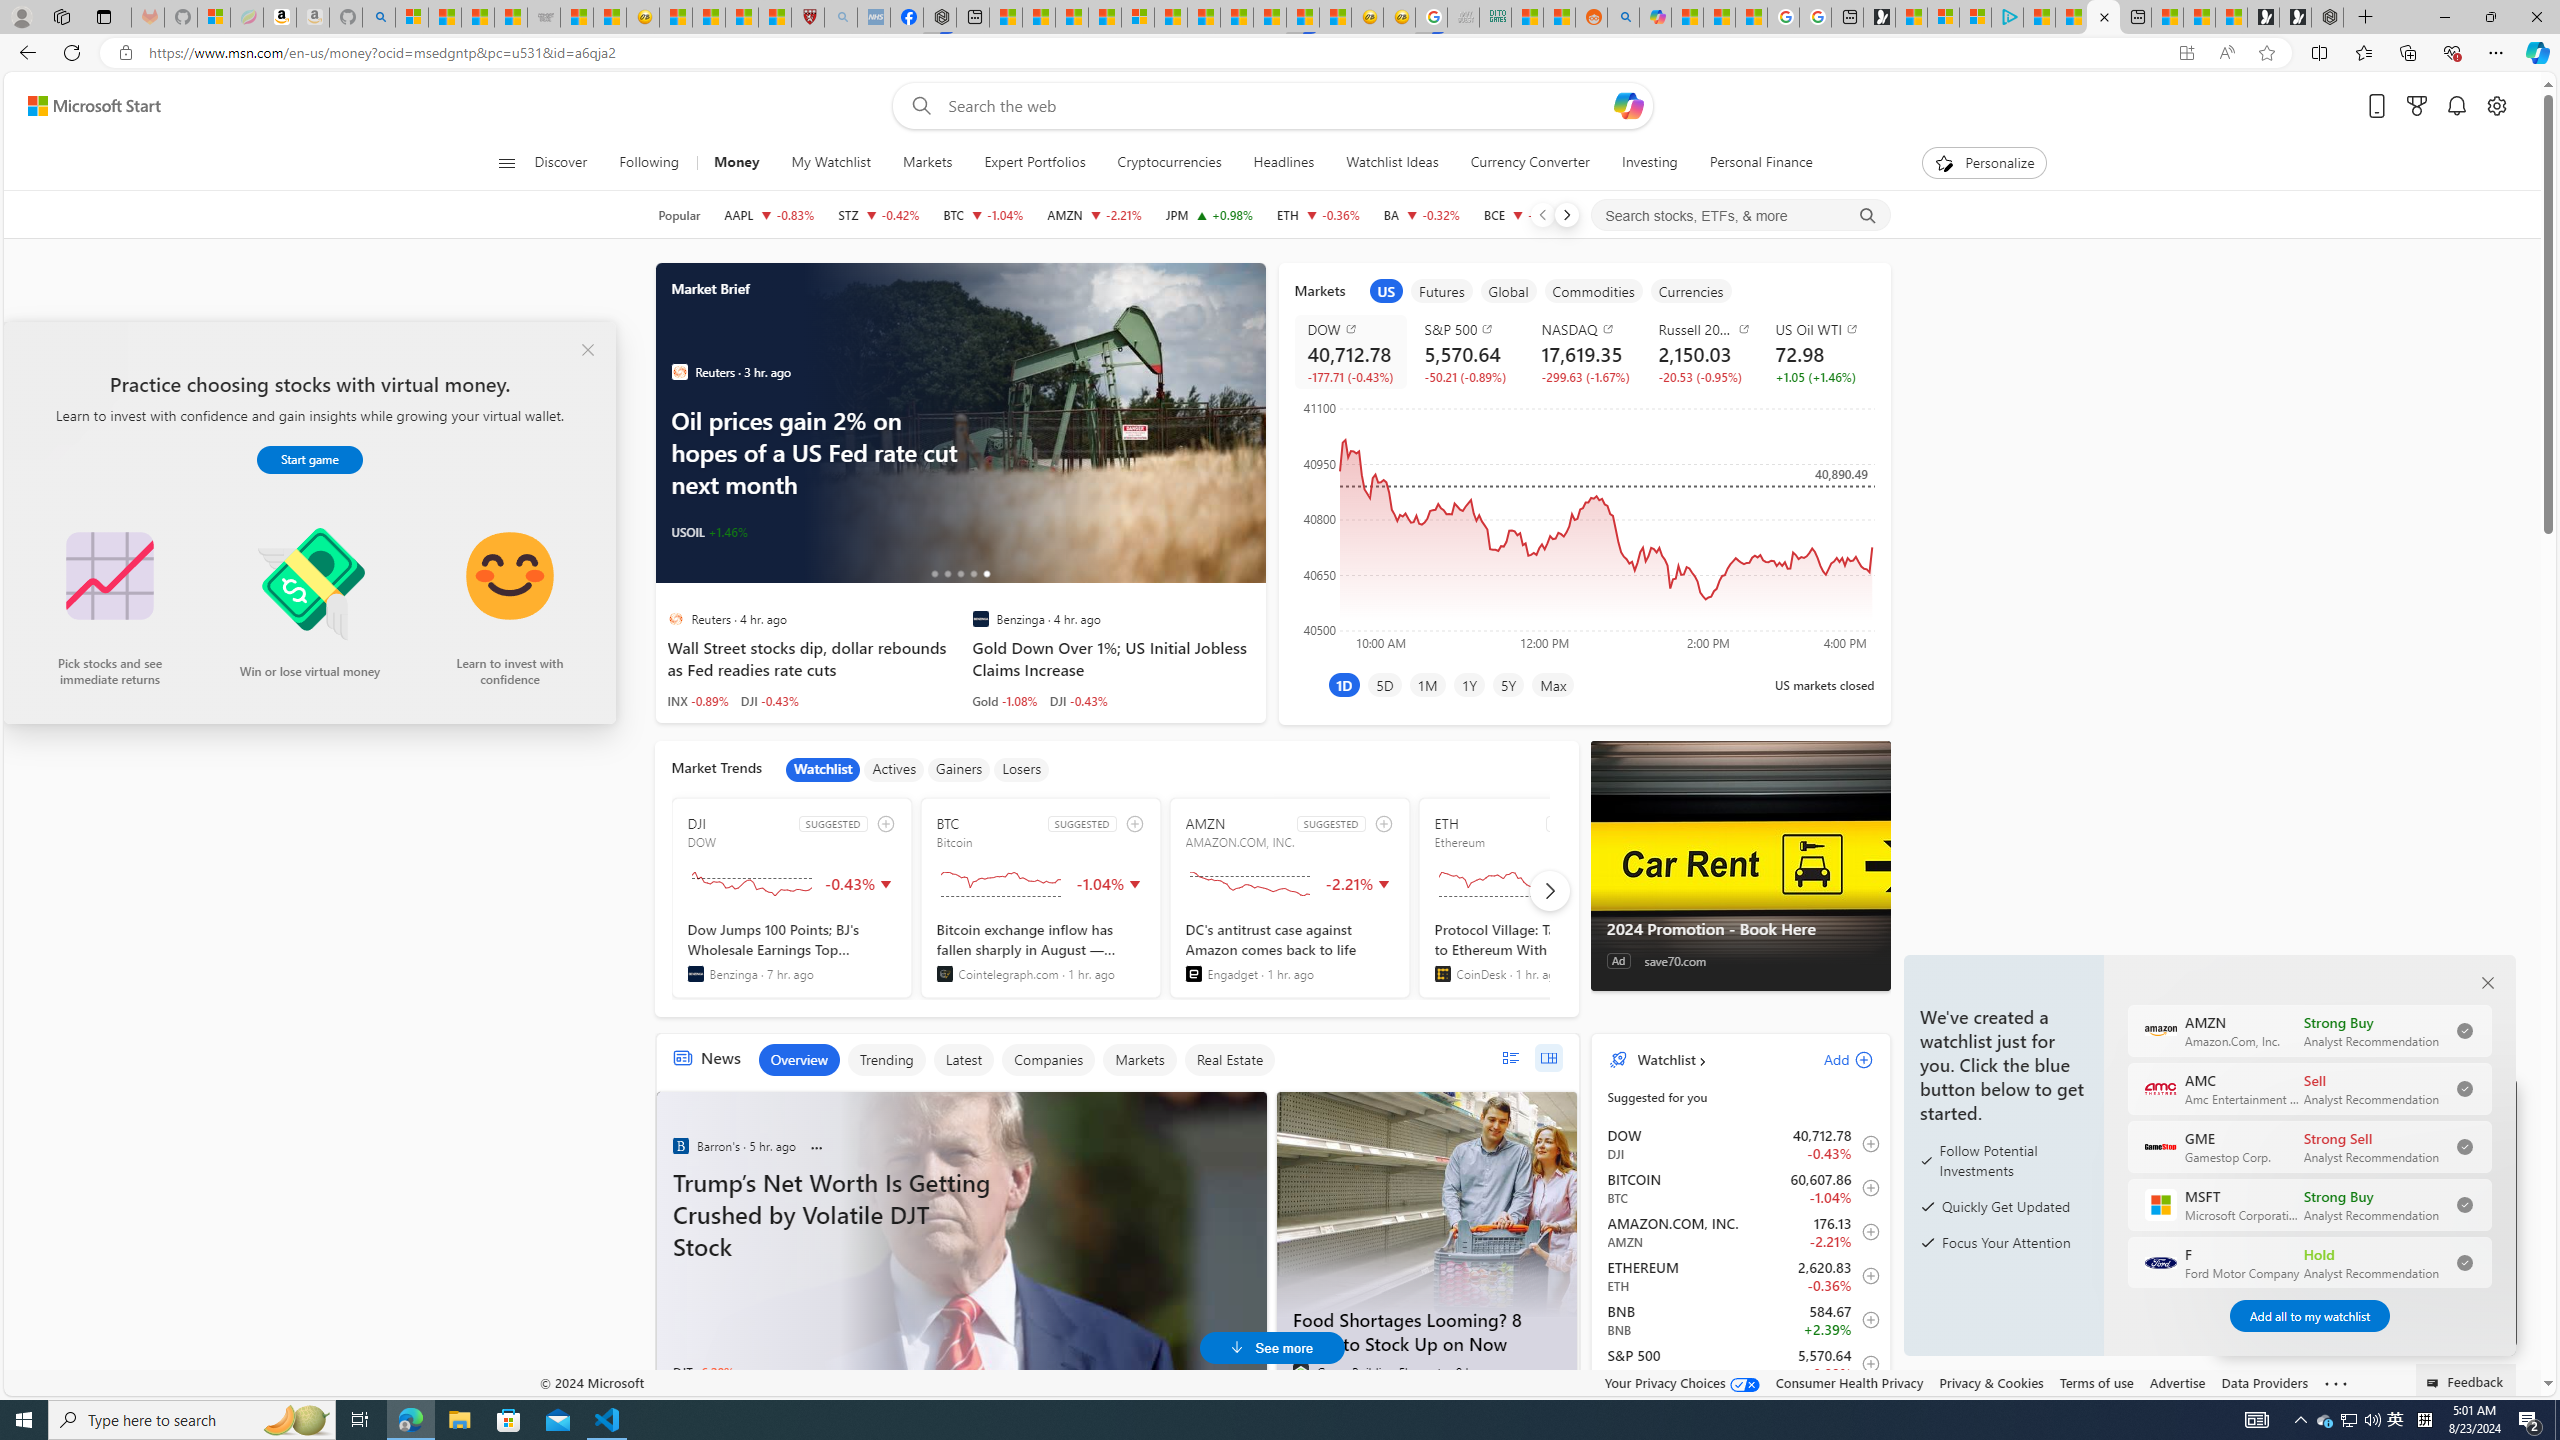 This screenshot has height=1440, width=2560. I want to click on Stocks - MSN, so click(510, 17).